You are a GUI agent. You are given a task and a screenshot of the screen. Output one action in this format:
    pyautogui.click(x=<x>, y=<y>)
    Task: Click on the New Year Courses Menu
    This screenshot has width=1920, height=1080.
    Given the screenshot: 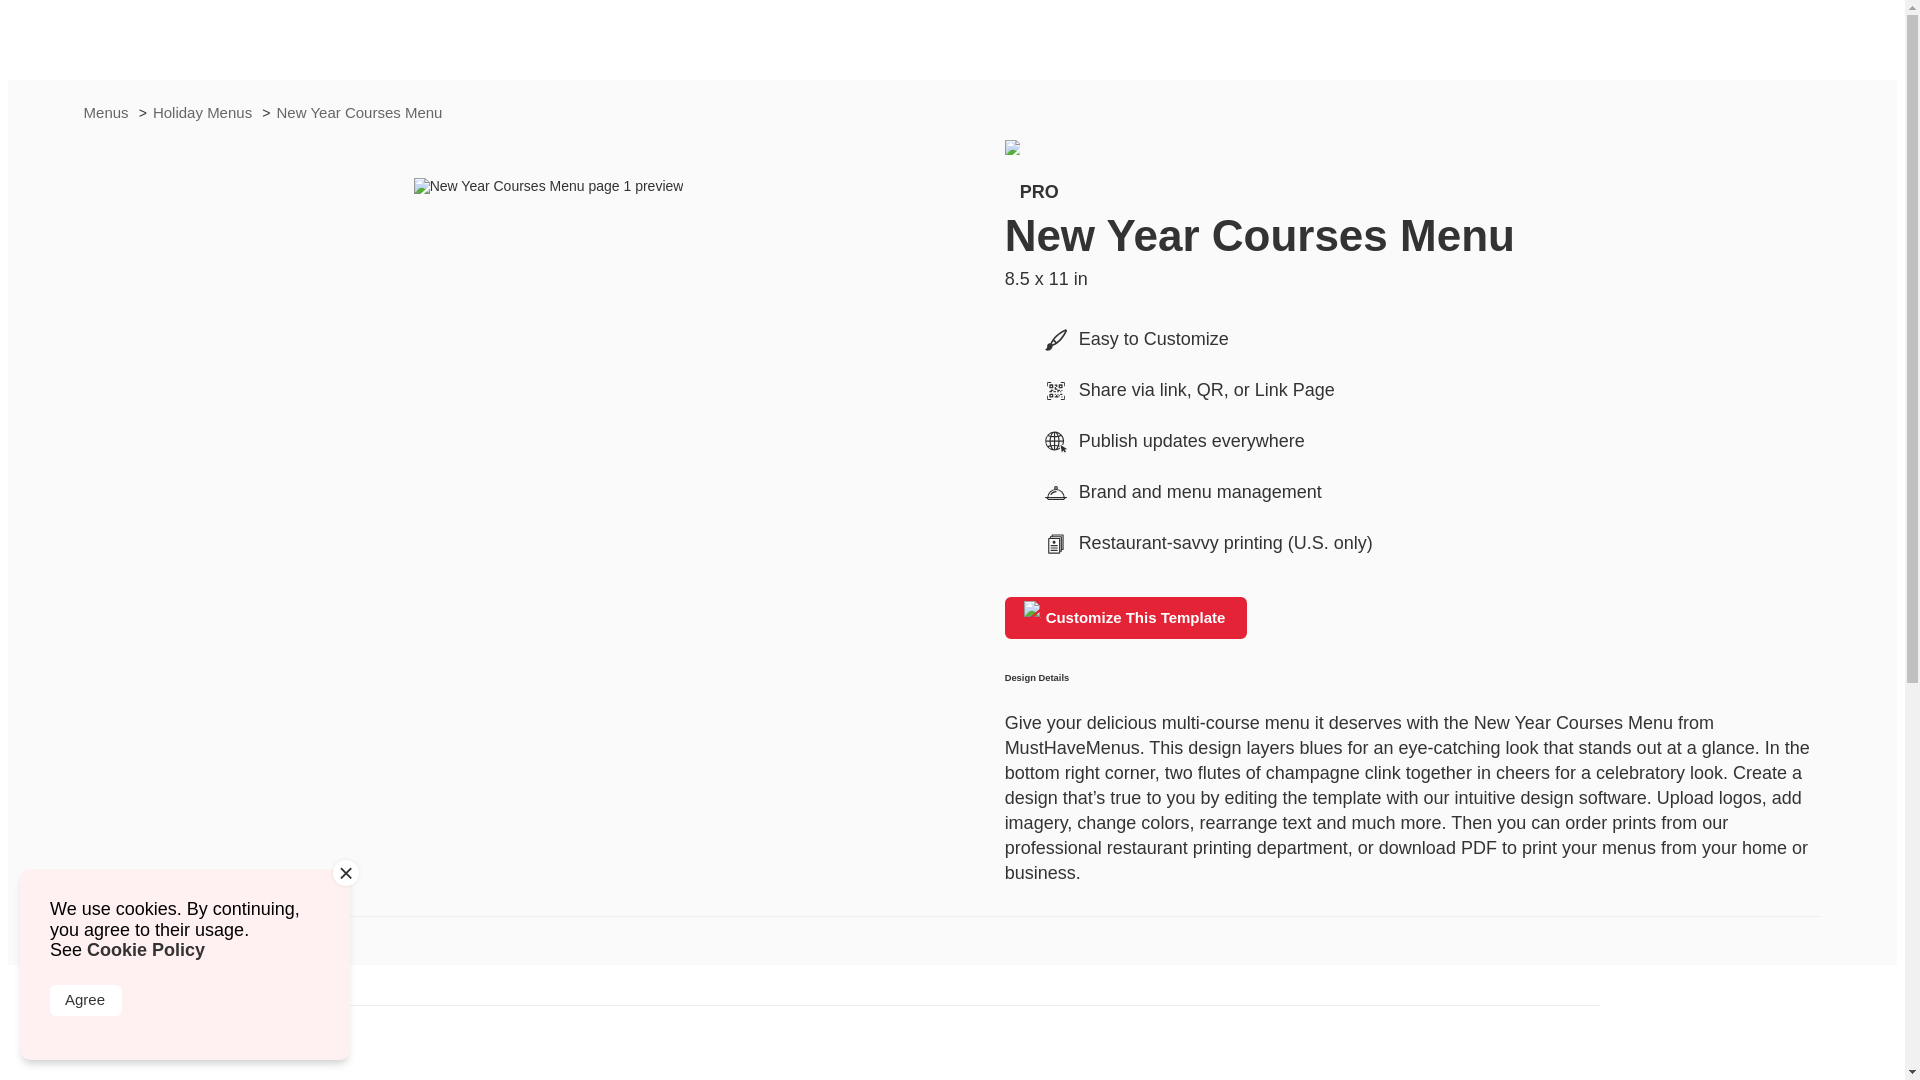 What is the action you would take?
    pyautogui.click(x=360, y=112)
    